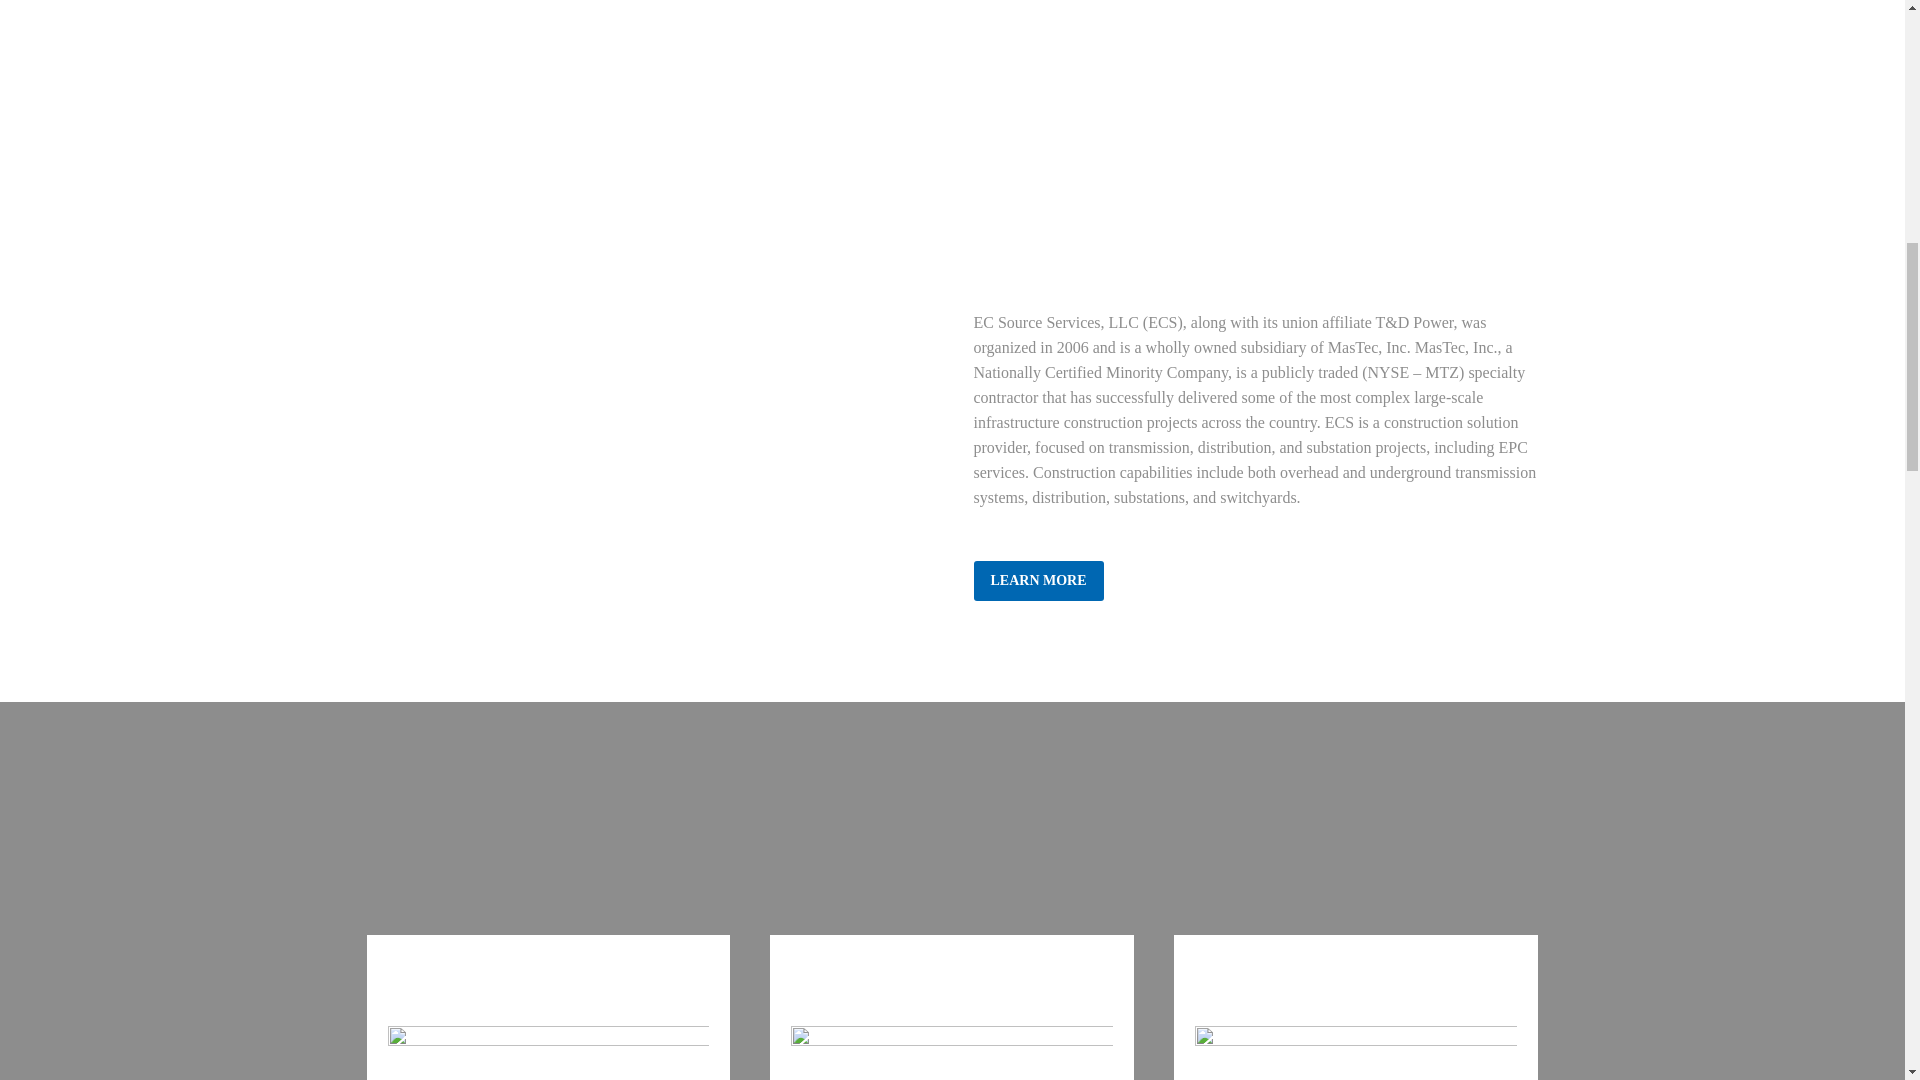 The width and height of the screenshot is (1920, 1080). What do you see at coordinates (952, 1053) in the screenshot?
I see `distribution` at bounding box center [952, 1053].